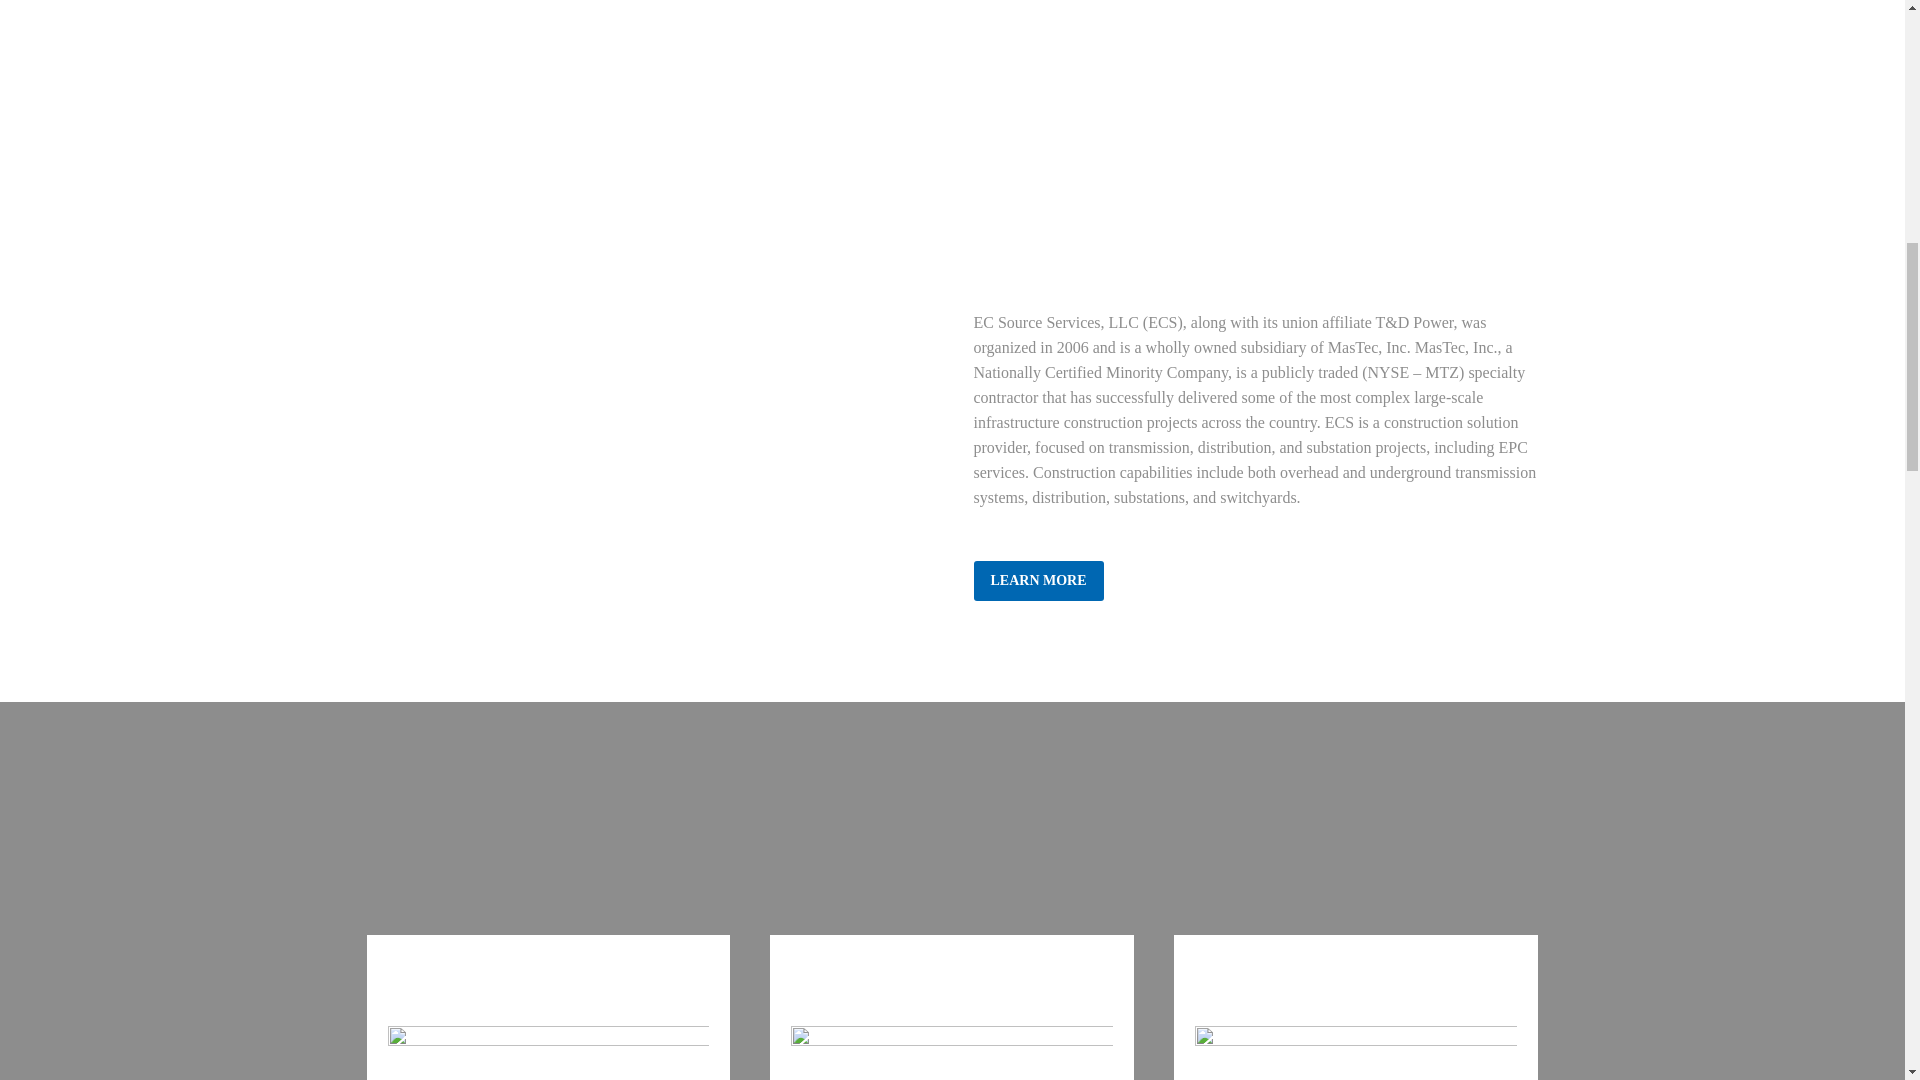 The width and height of the screenshot is (1920, 1080). What do you see at coordinates (952, 1053) in the screenshot?
I see `distribution` at bounding box center [952, 1053].